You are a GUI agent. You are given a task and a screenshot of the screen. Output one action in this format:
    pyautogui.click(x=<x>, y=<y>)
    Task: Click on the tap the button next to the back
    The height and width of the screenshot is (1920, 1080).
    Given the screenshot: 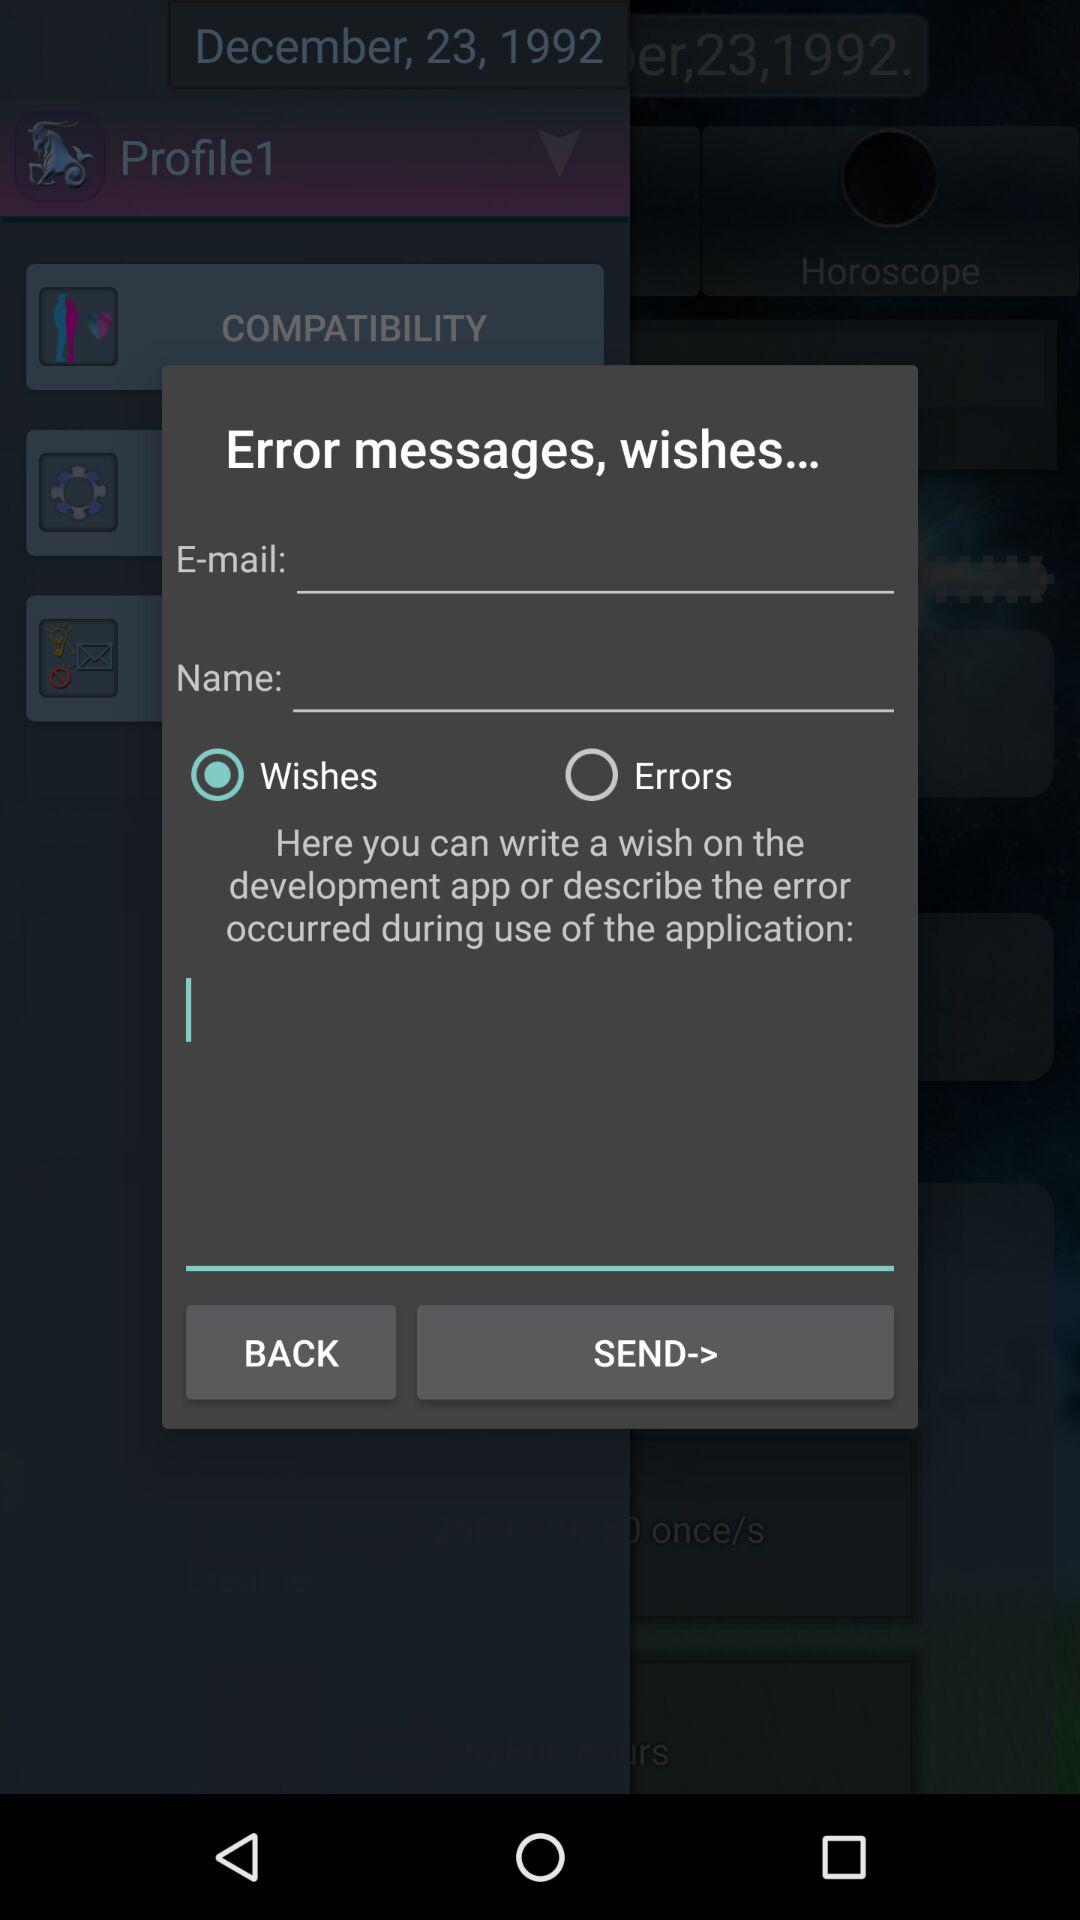 What is the action you would take?
    pyautogui.click(x=655, y=1352)
    